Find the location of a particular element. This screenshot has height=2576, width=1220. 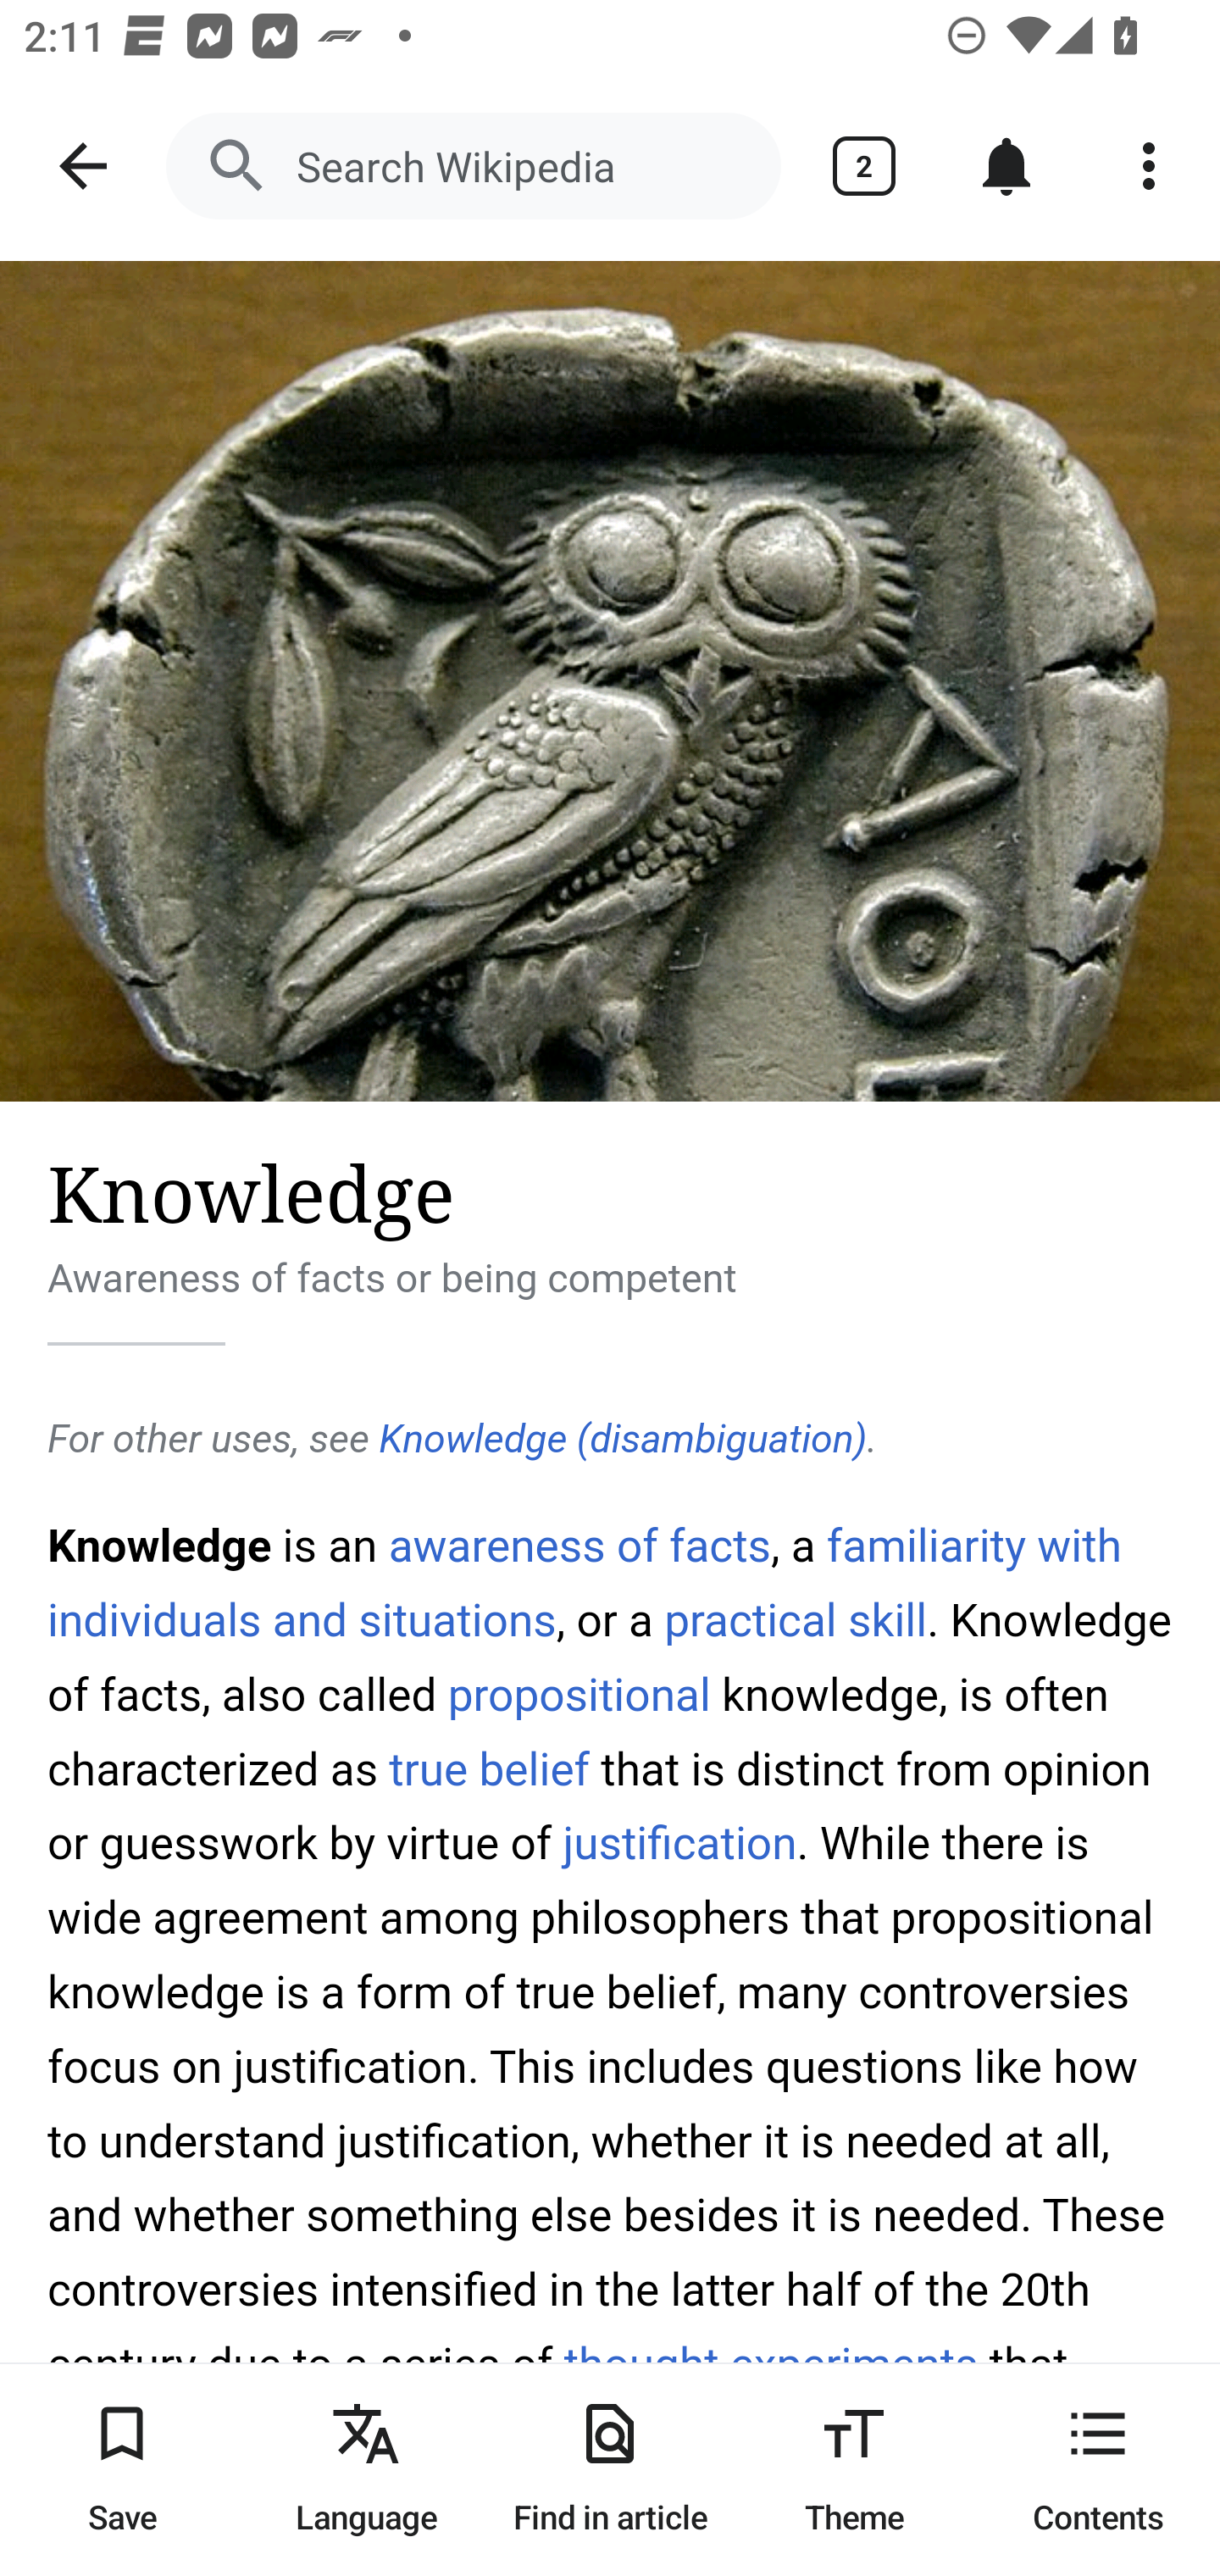

awareness of facts is located at coordinates (579, 1546).